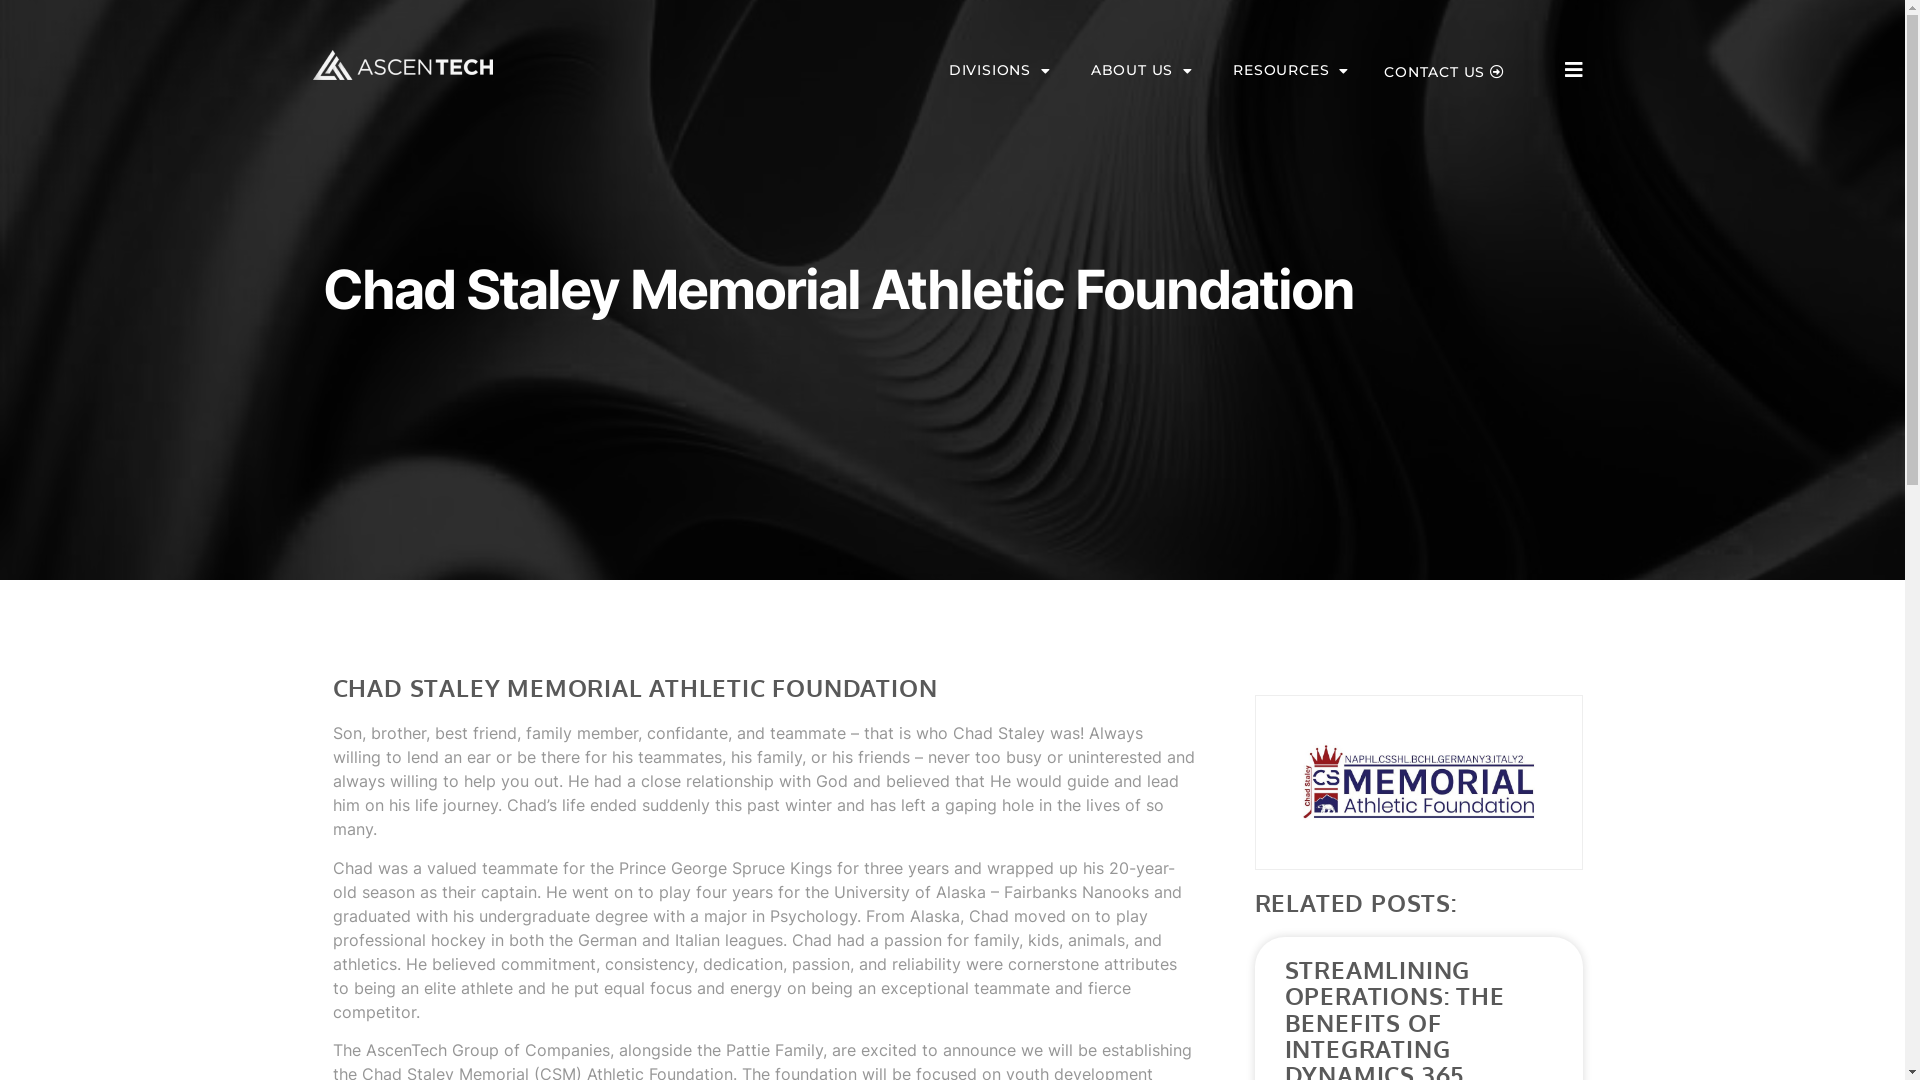  Describe the element at coordinates (1291, 70) in the screenshot. I see `RESOURCES` at that location.